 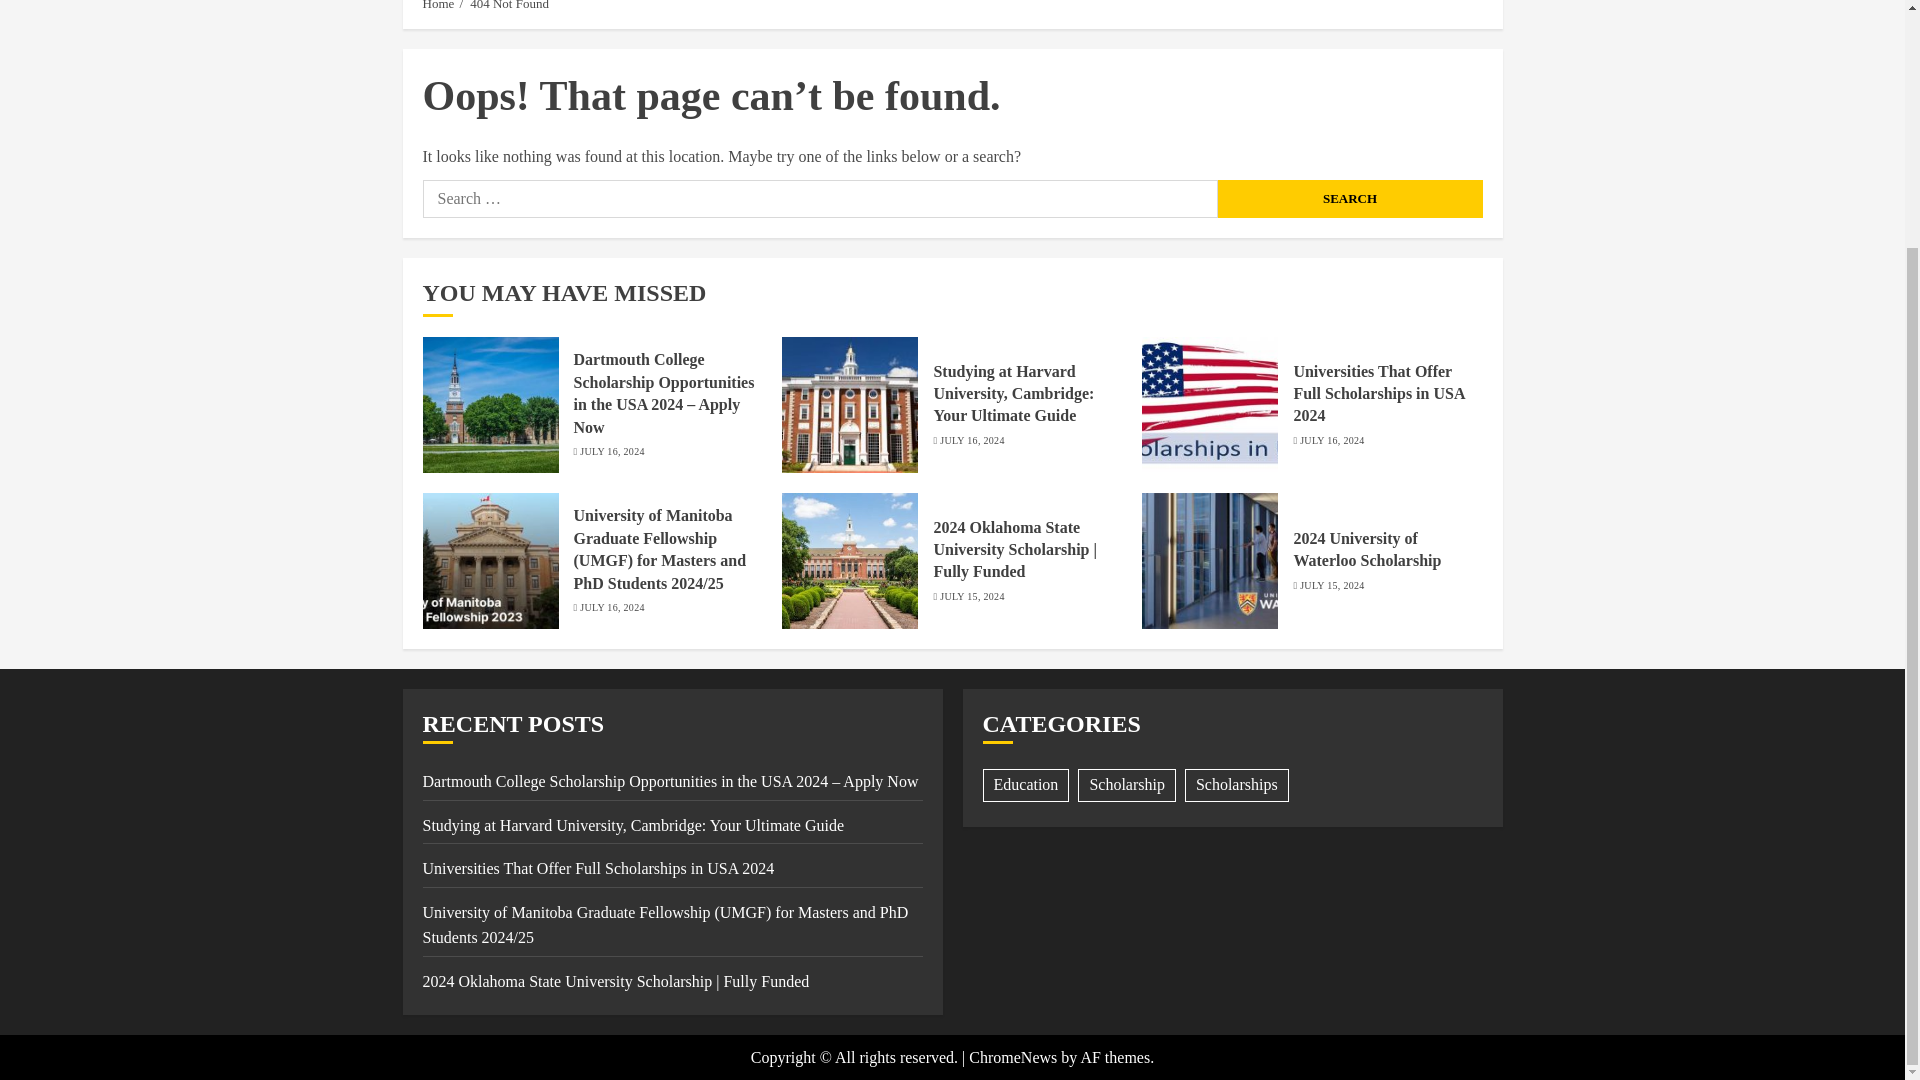 I want to click on JULY 16, 2024, so click(x=611, y=452).